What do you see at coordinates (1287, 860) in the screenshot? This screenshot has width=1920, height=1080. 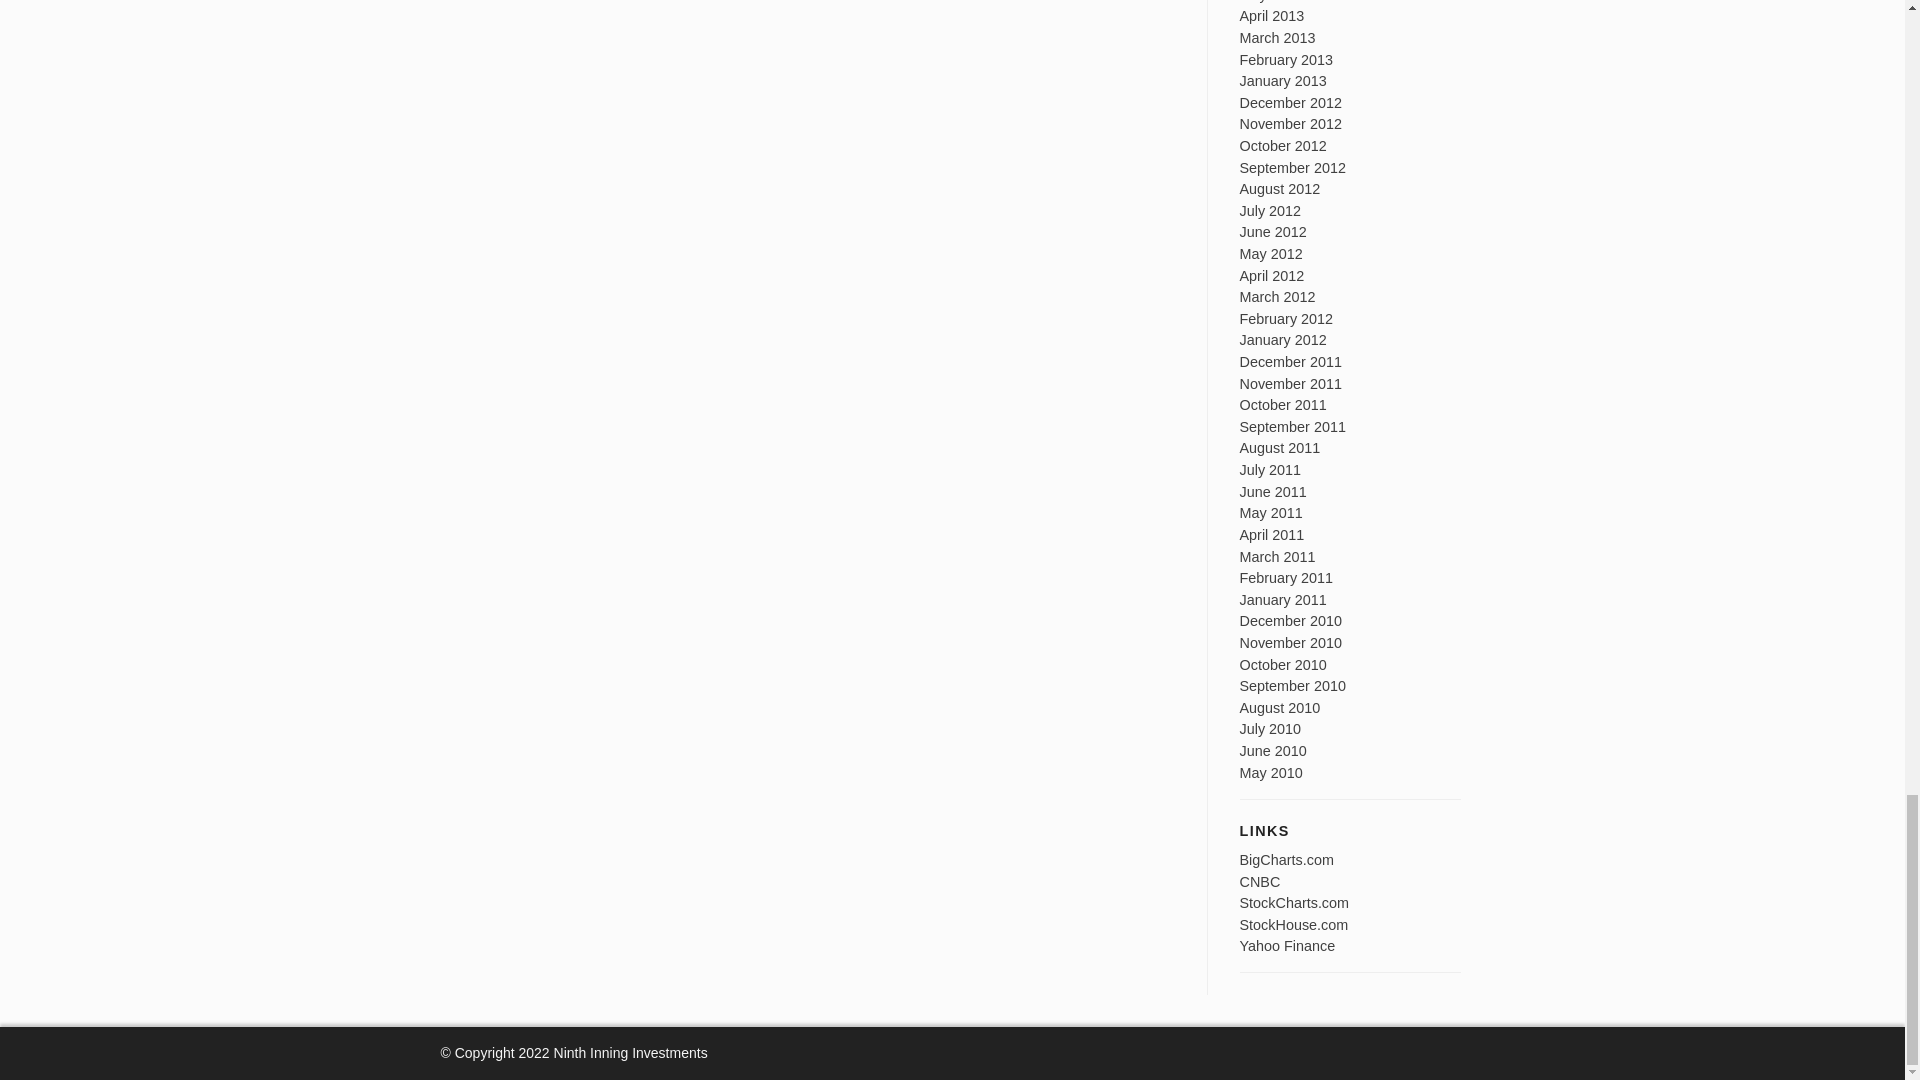 I see `BigCharts.com` at bounding box center [1287, 860].